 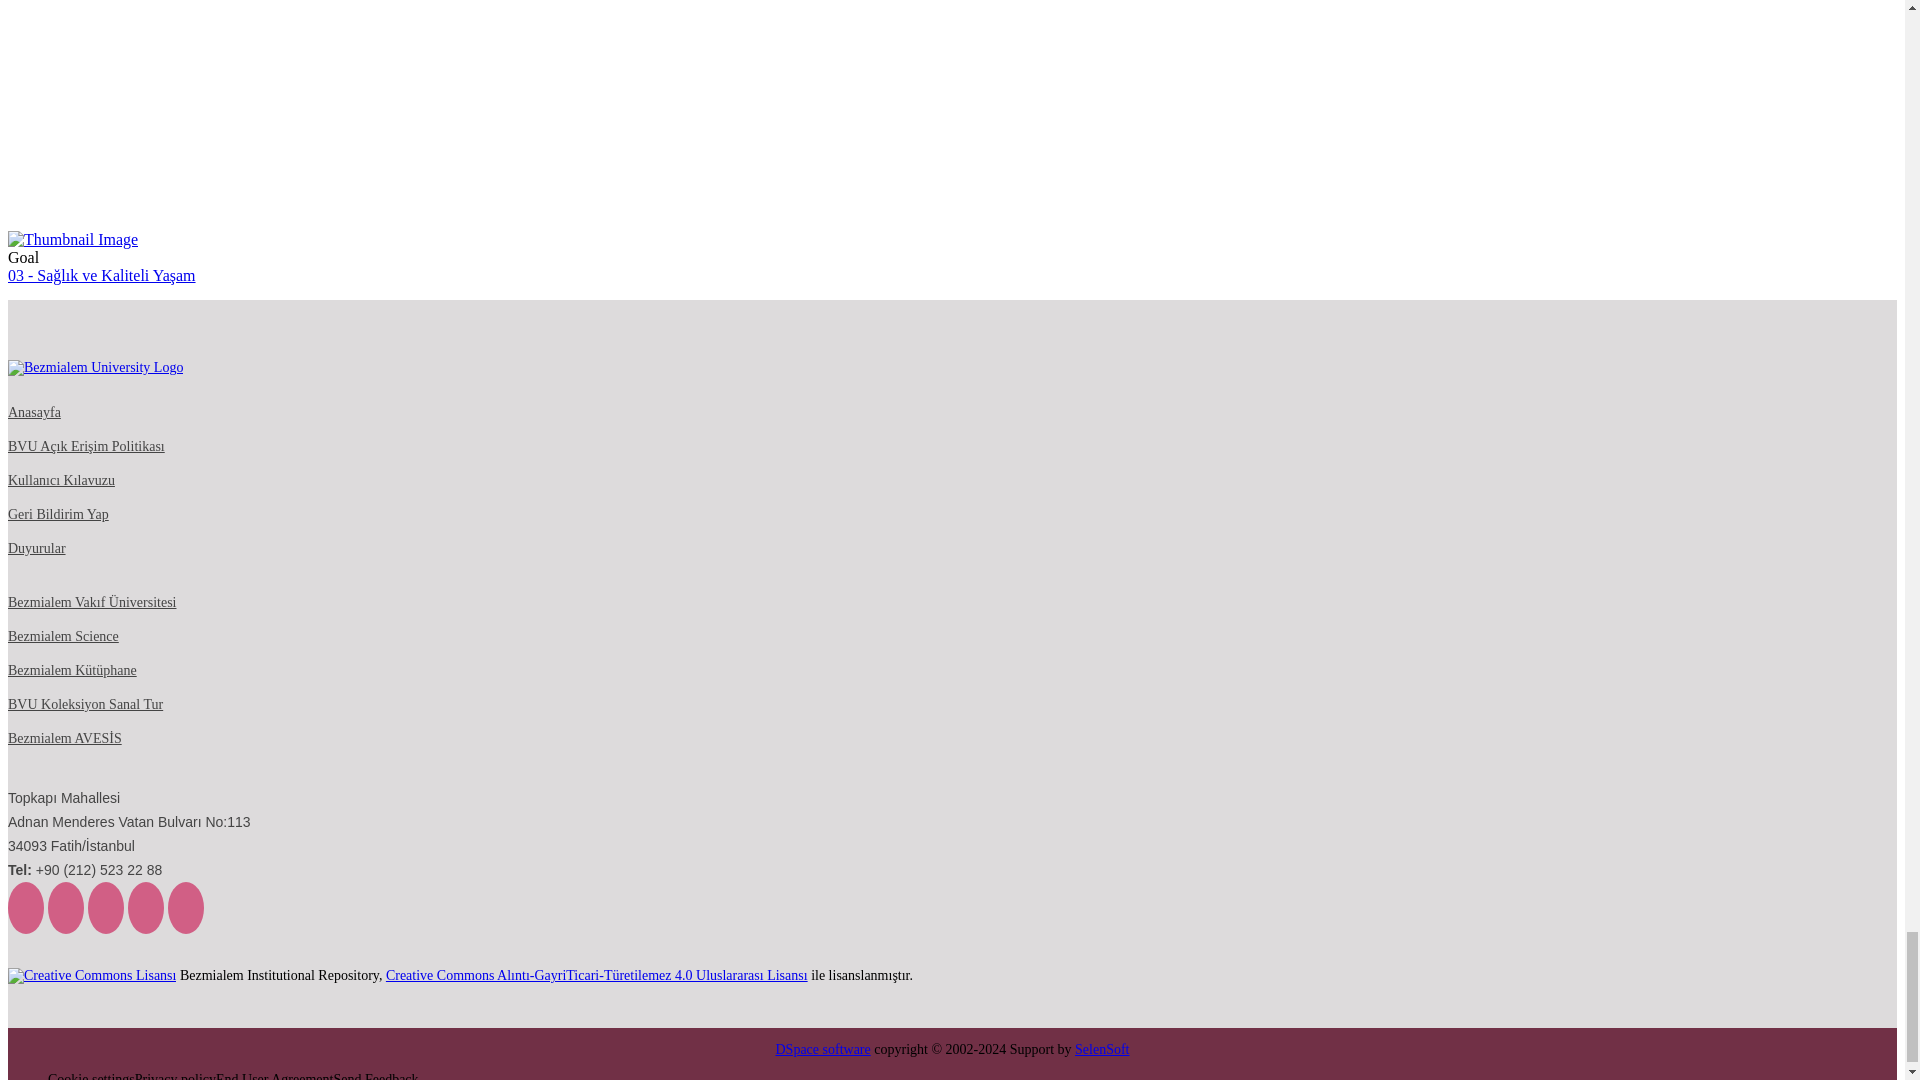 I want to click on Duyurular, so click(x=36, y=549).